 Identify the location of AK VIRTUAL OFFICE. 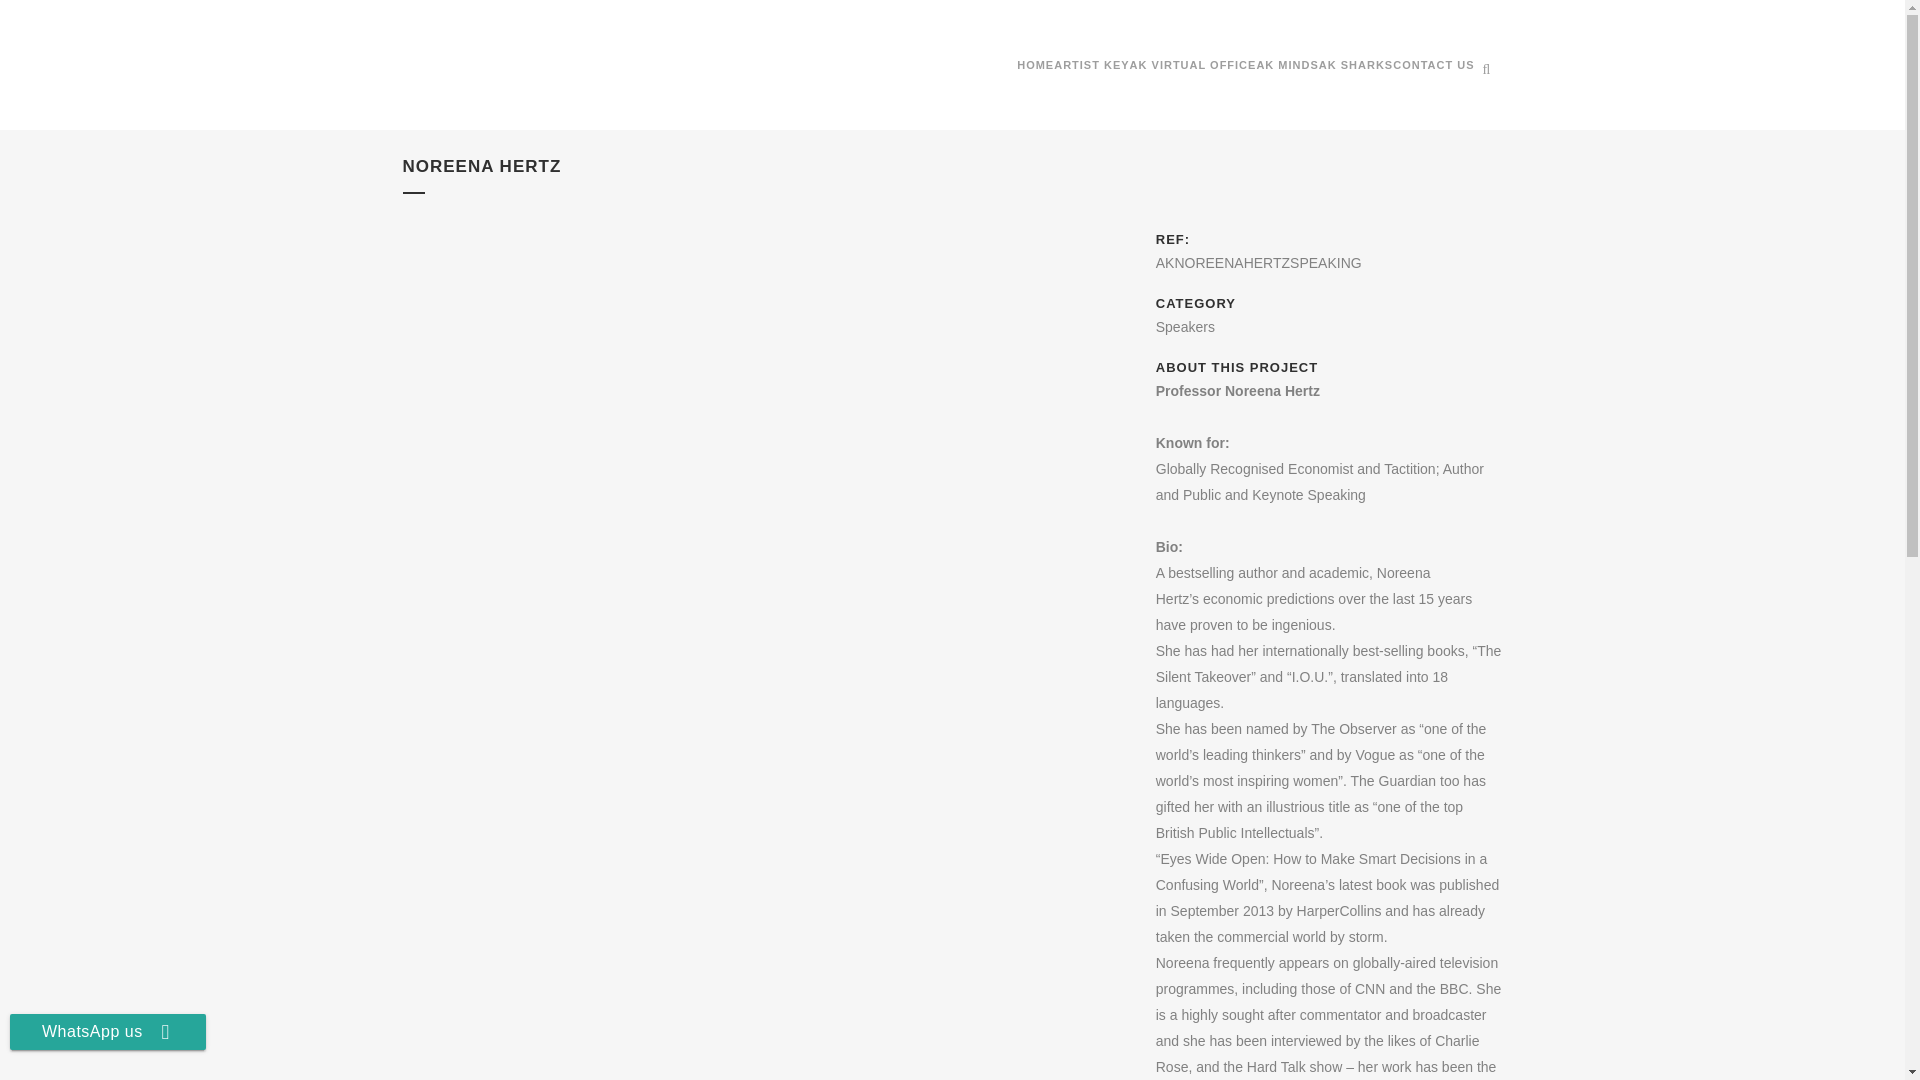
(1194, 64).